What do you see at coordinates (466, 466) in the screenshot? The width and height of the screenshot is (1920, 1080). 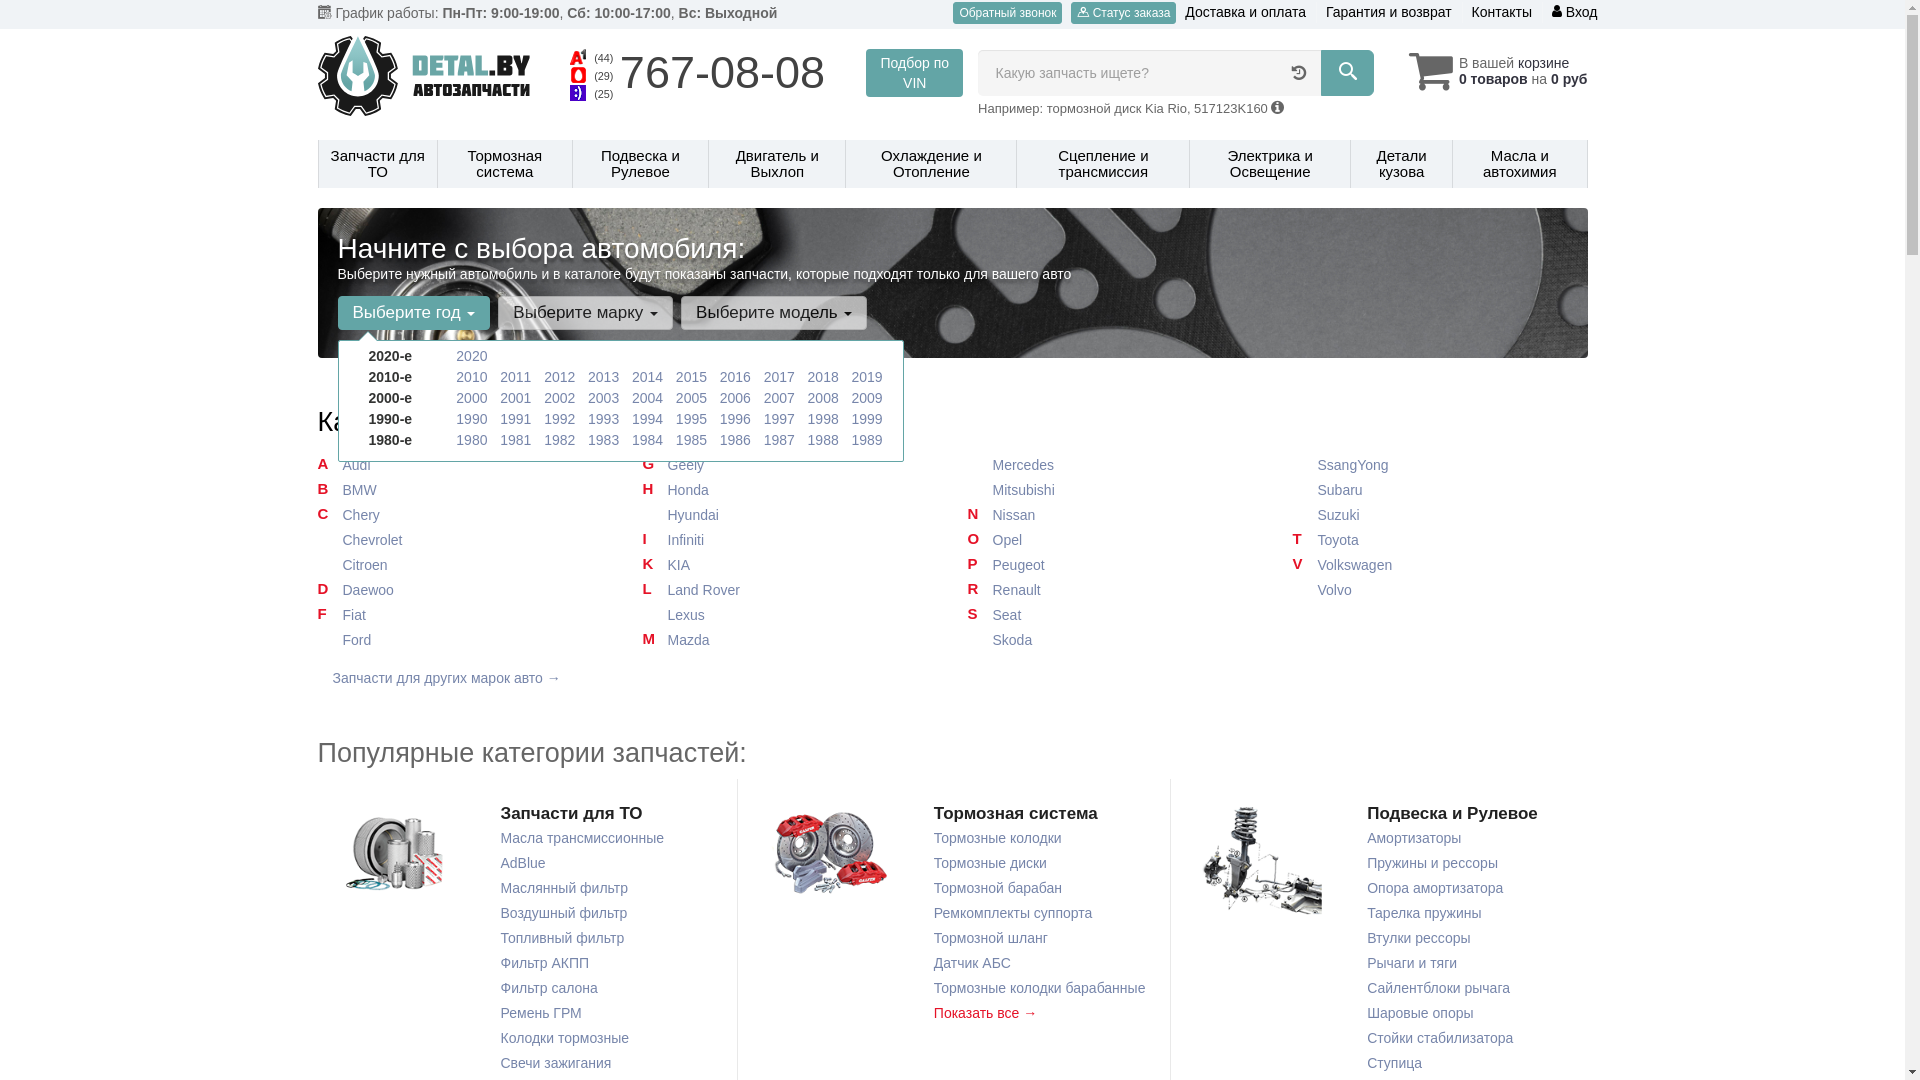 I see `Audi` at bounding box center [466, 466].